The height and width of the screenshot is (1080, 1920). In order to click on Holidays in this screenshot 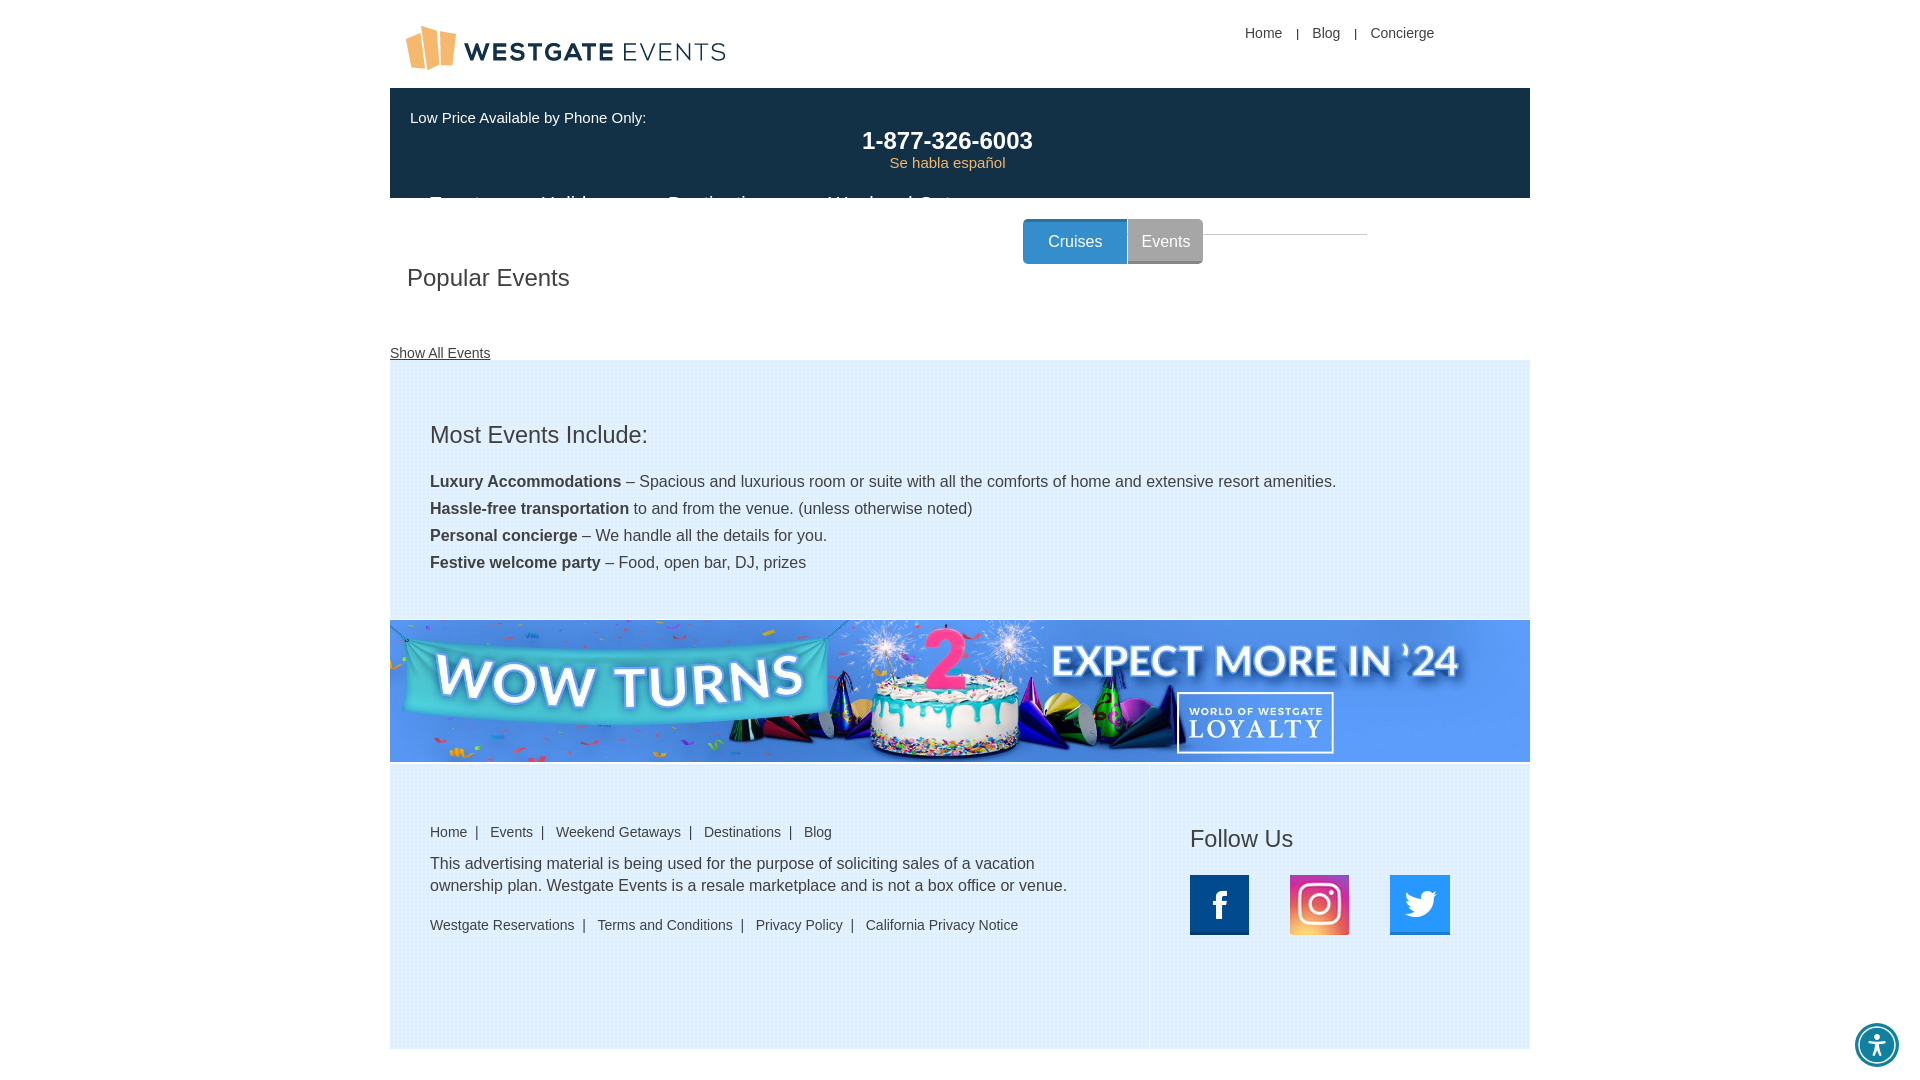, I will do `click(587, 204)`.